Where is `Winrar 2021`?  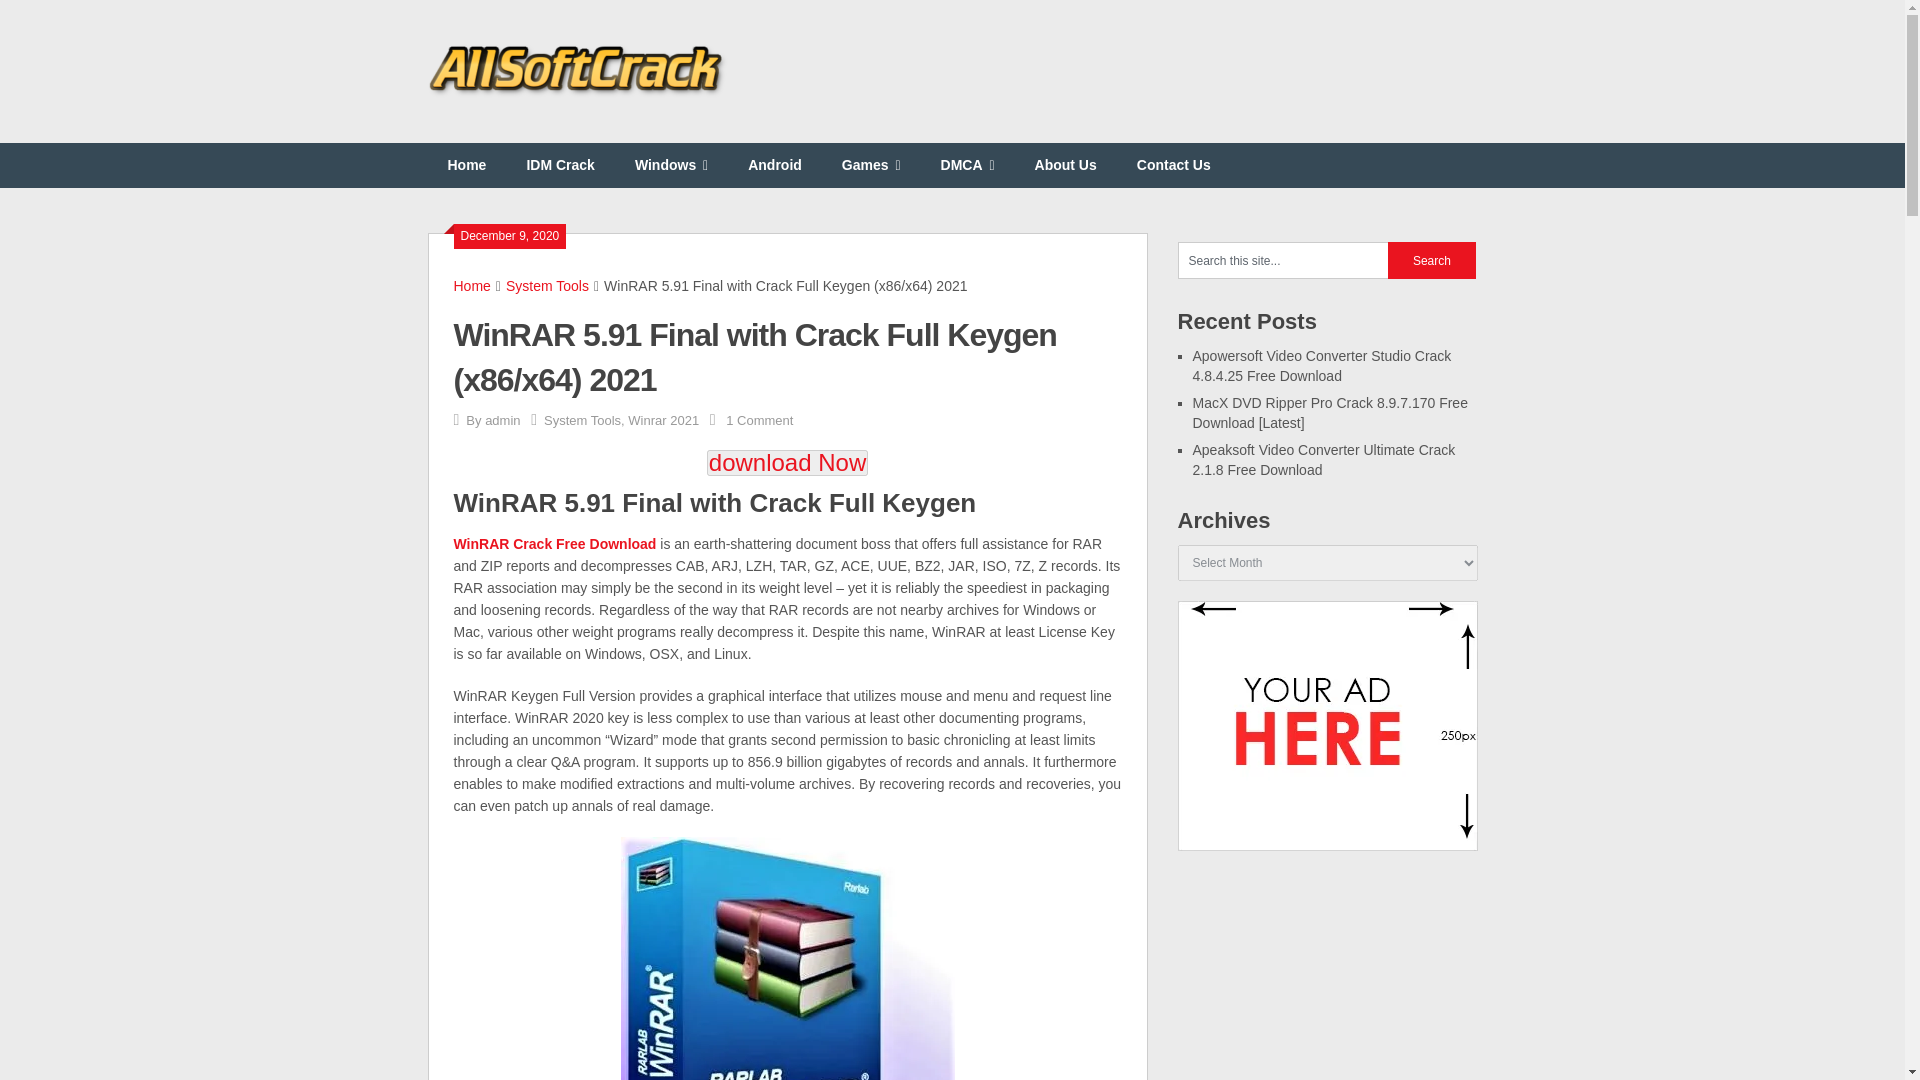 Winrar 2021 is located at coordinates (662, 420).